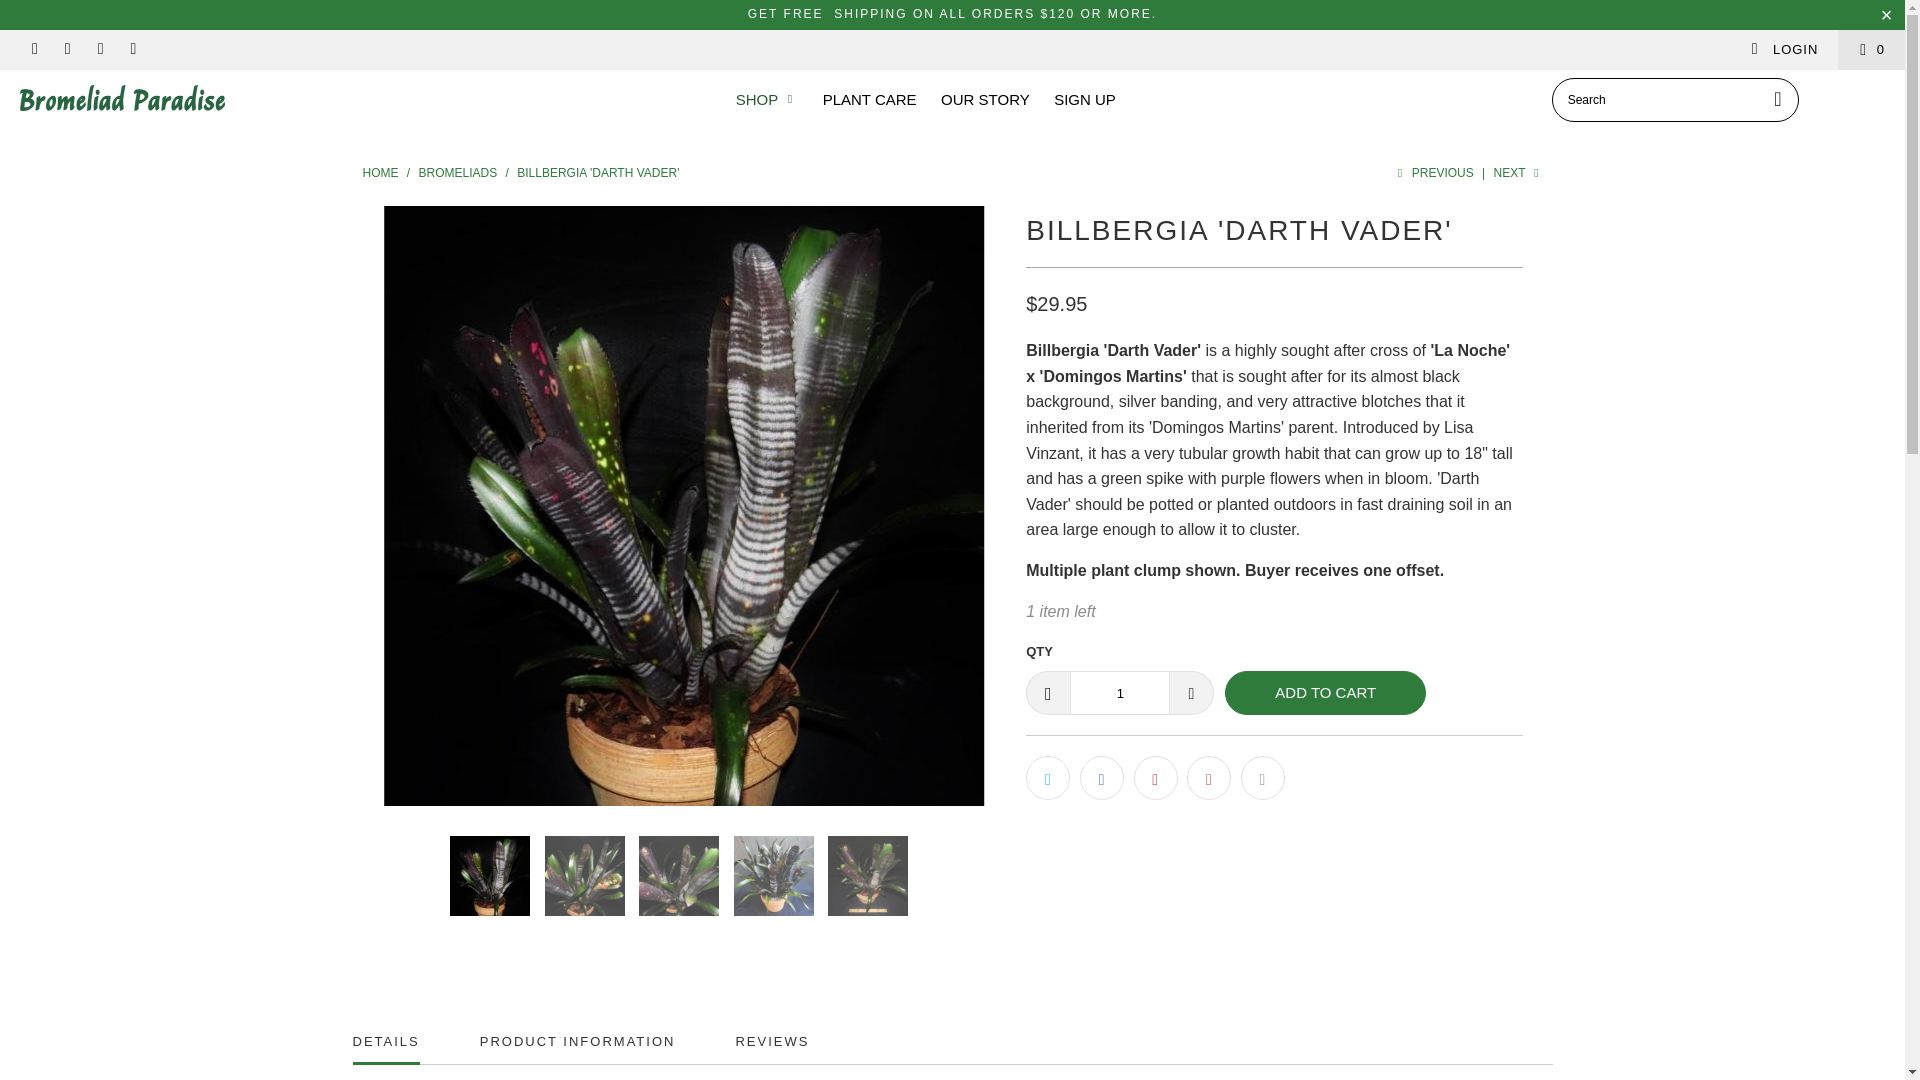 Image resolution: width=1920 pixels, height=1080 pixels. I want to click on Email Bromeliad Paradise, so click(133, 50).